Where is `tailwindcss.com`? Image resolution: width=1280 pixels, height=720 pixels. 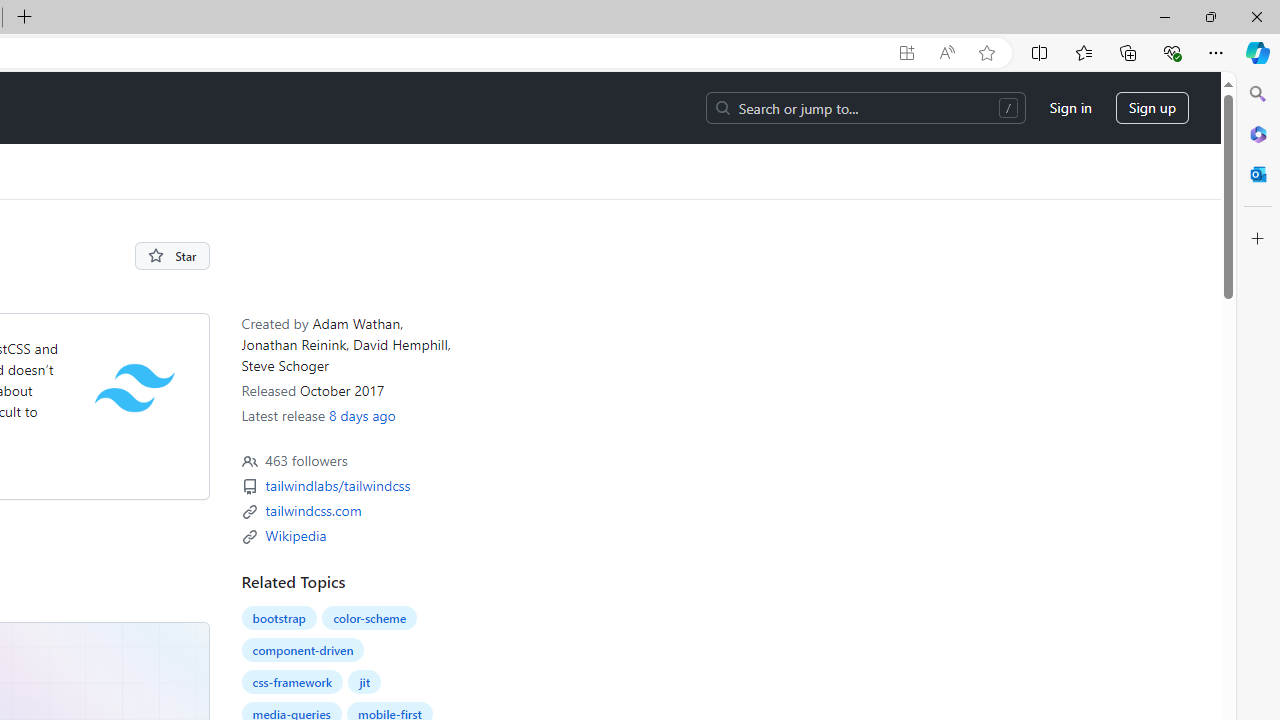
tailwindcss.com is located at coordinates (313, 510).